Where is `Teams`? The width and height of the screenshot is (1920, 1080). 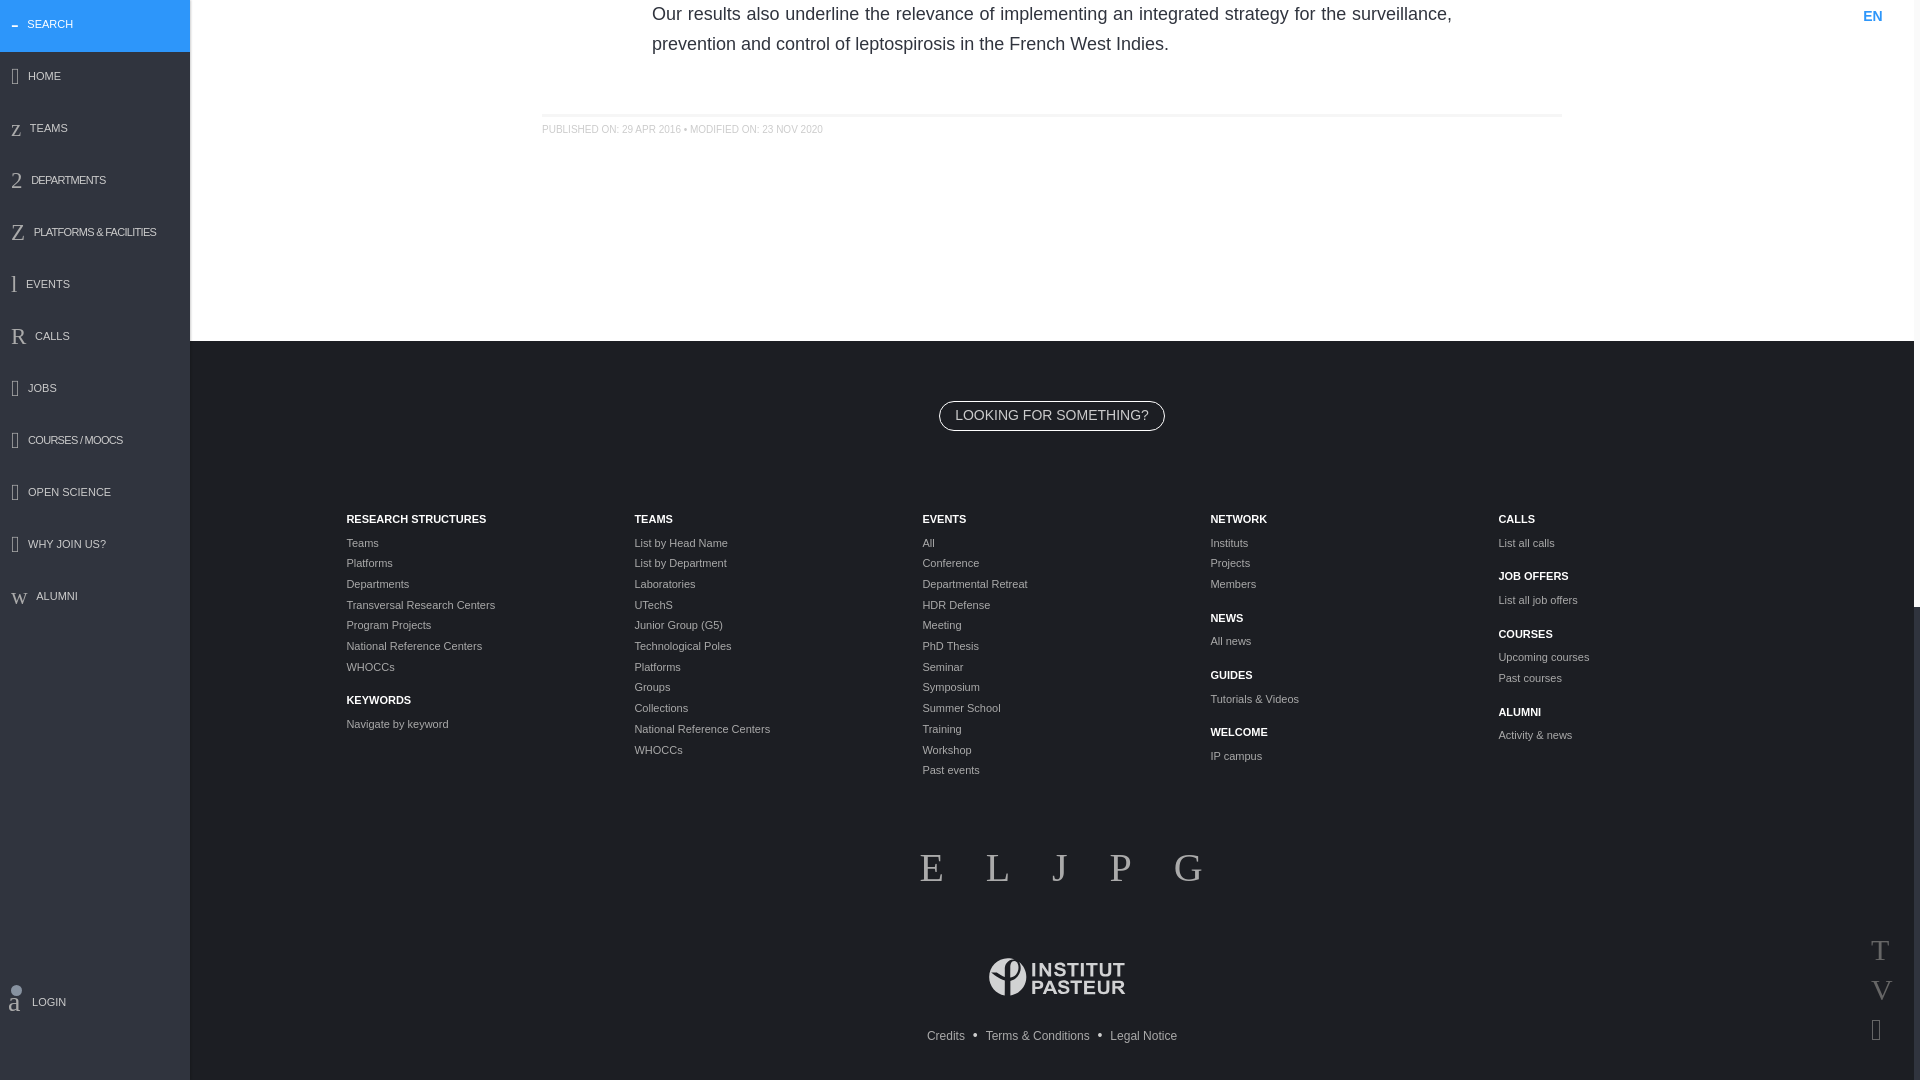 Teams is located at coordinates (474, 542).